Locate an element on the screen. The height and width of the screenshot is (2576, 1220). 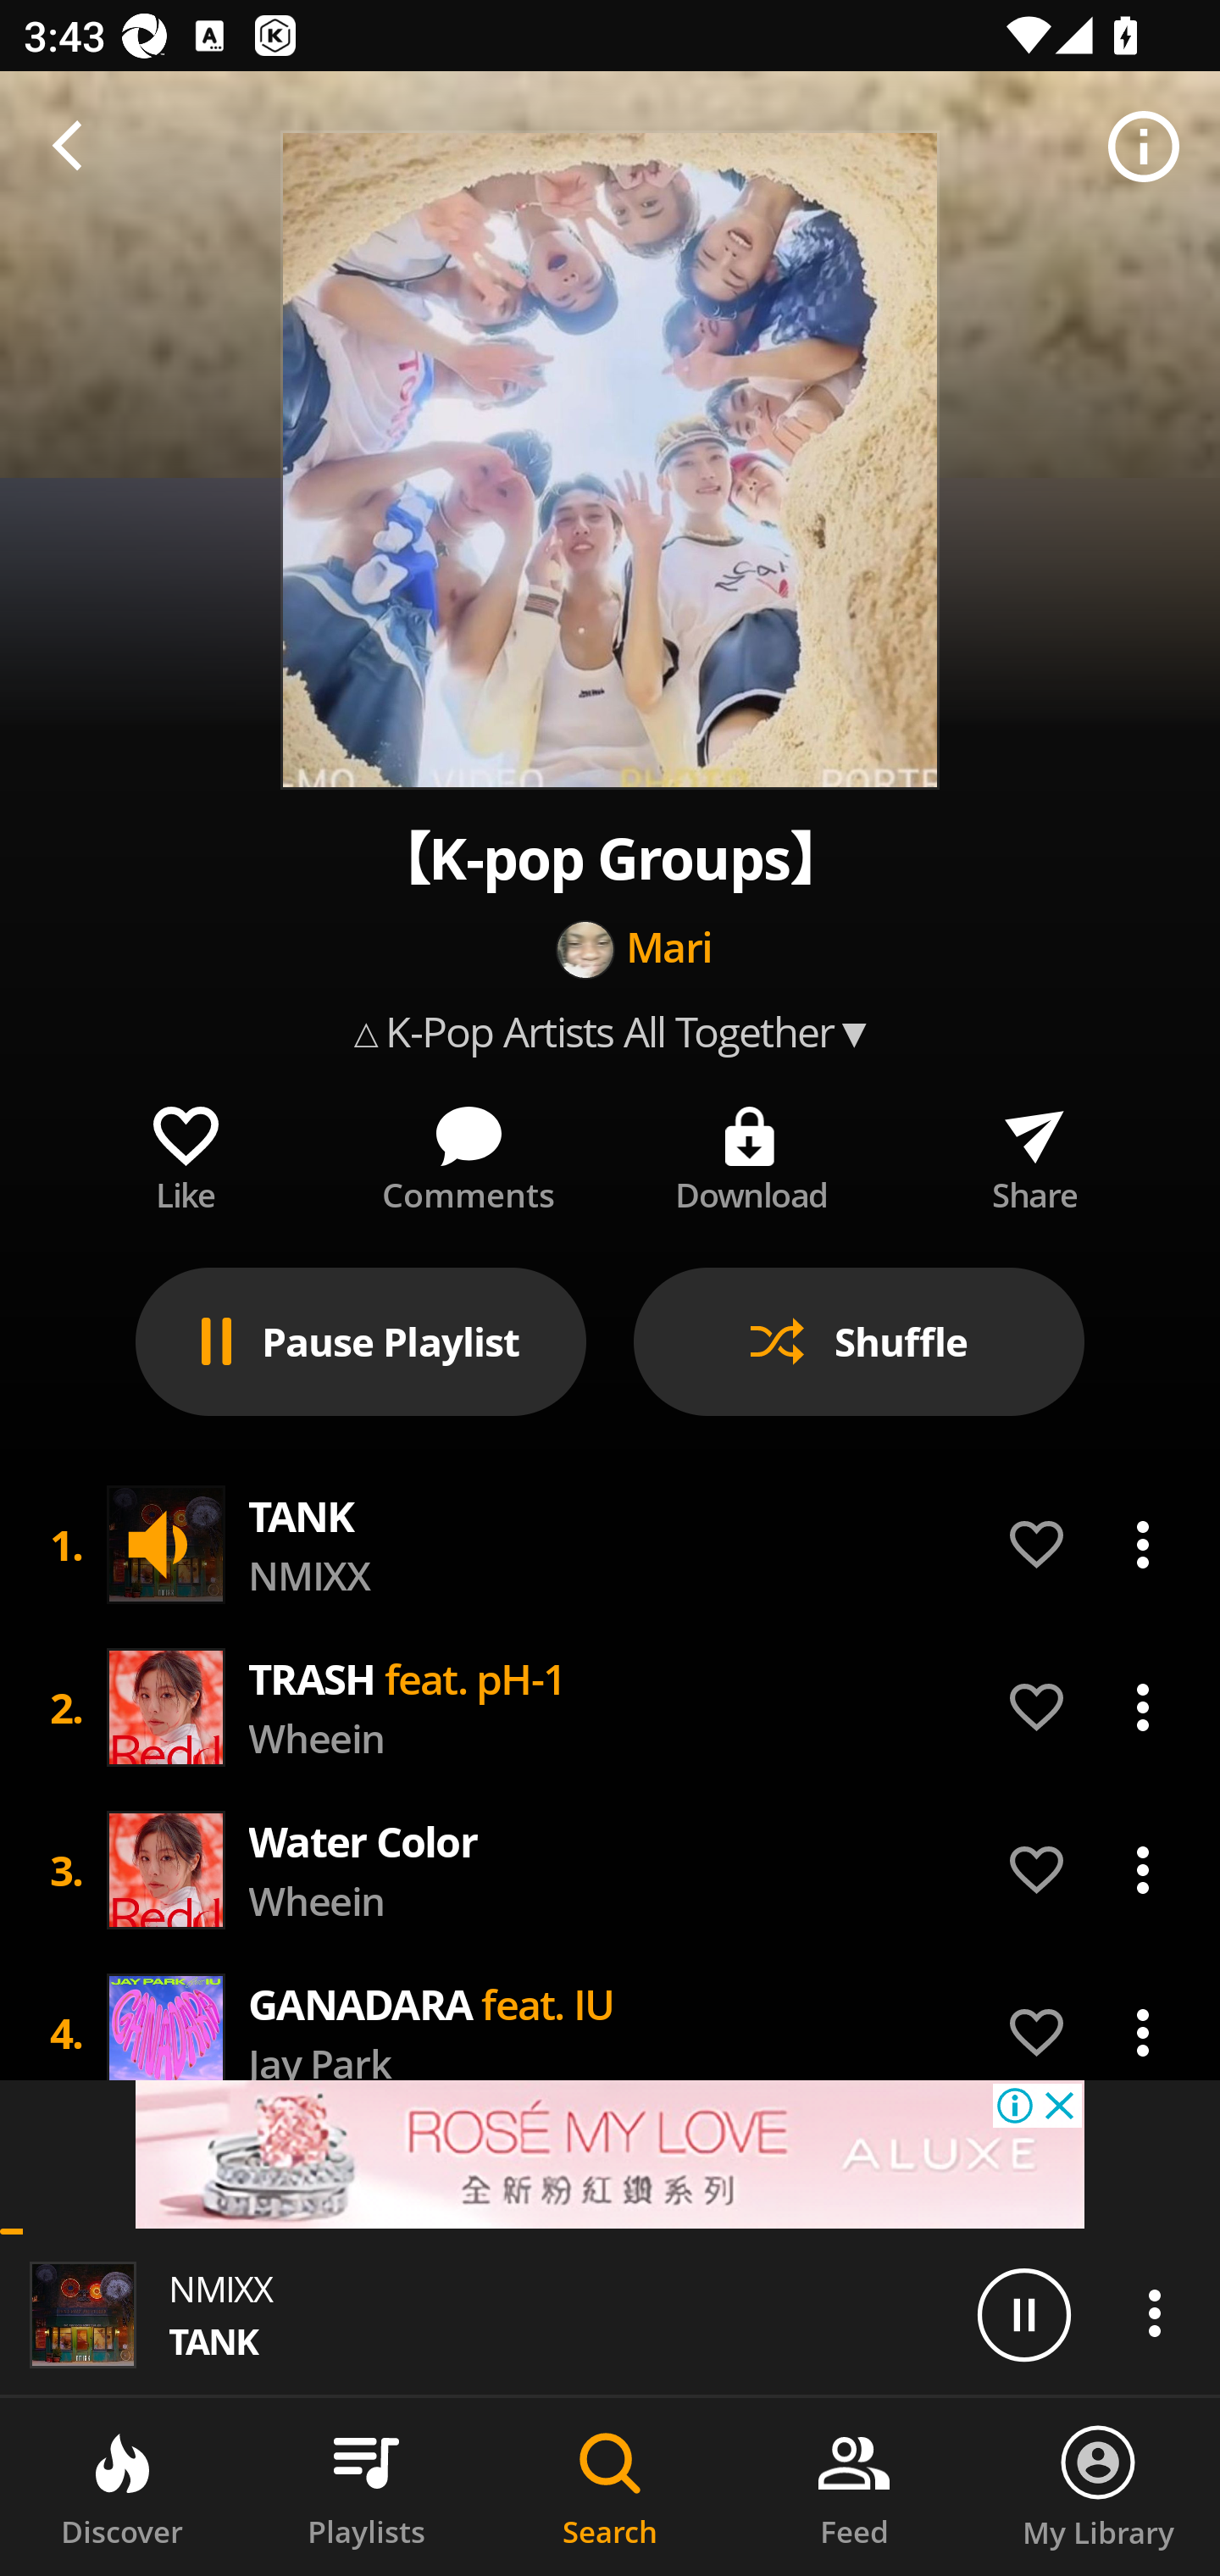
Actions is located at coordinates (1142, 2032).